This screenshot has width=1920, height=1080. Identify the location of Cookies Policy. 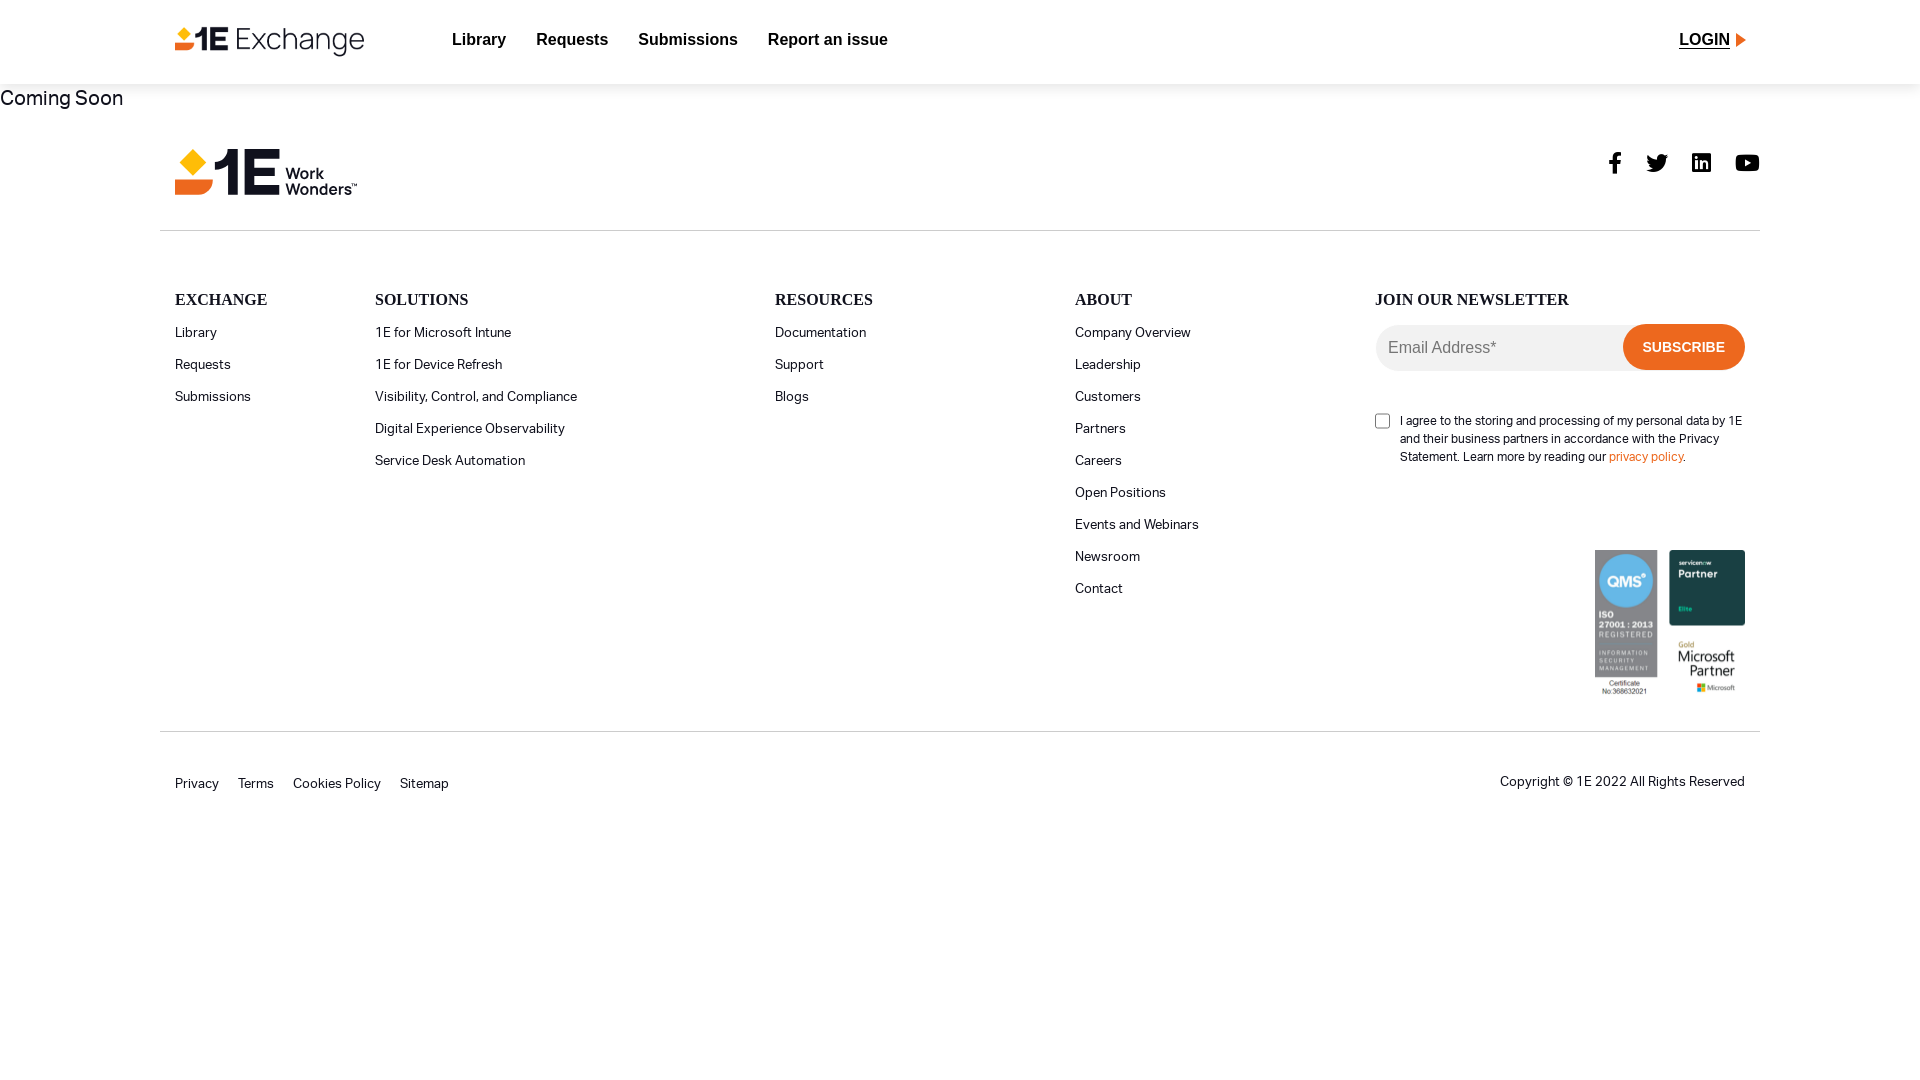
(337, 784).